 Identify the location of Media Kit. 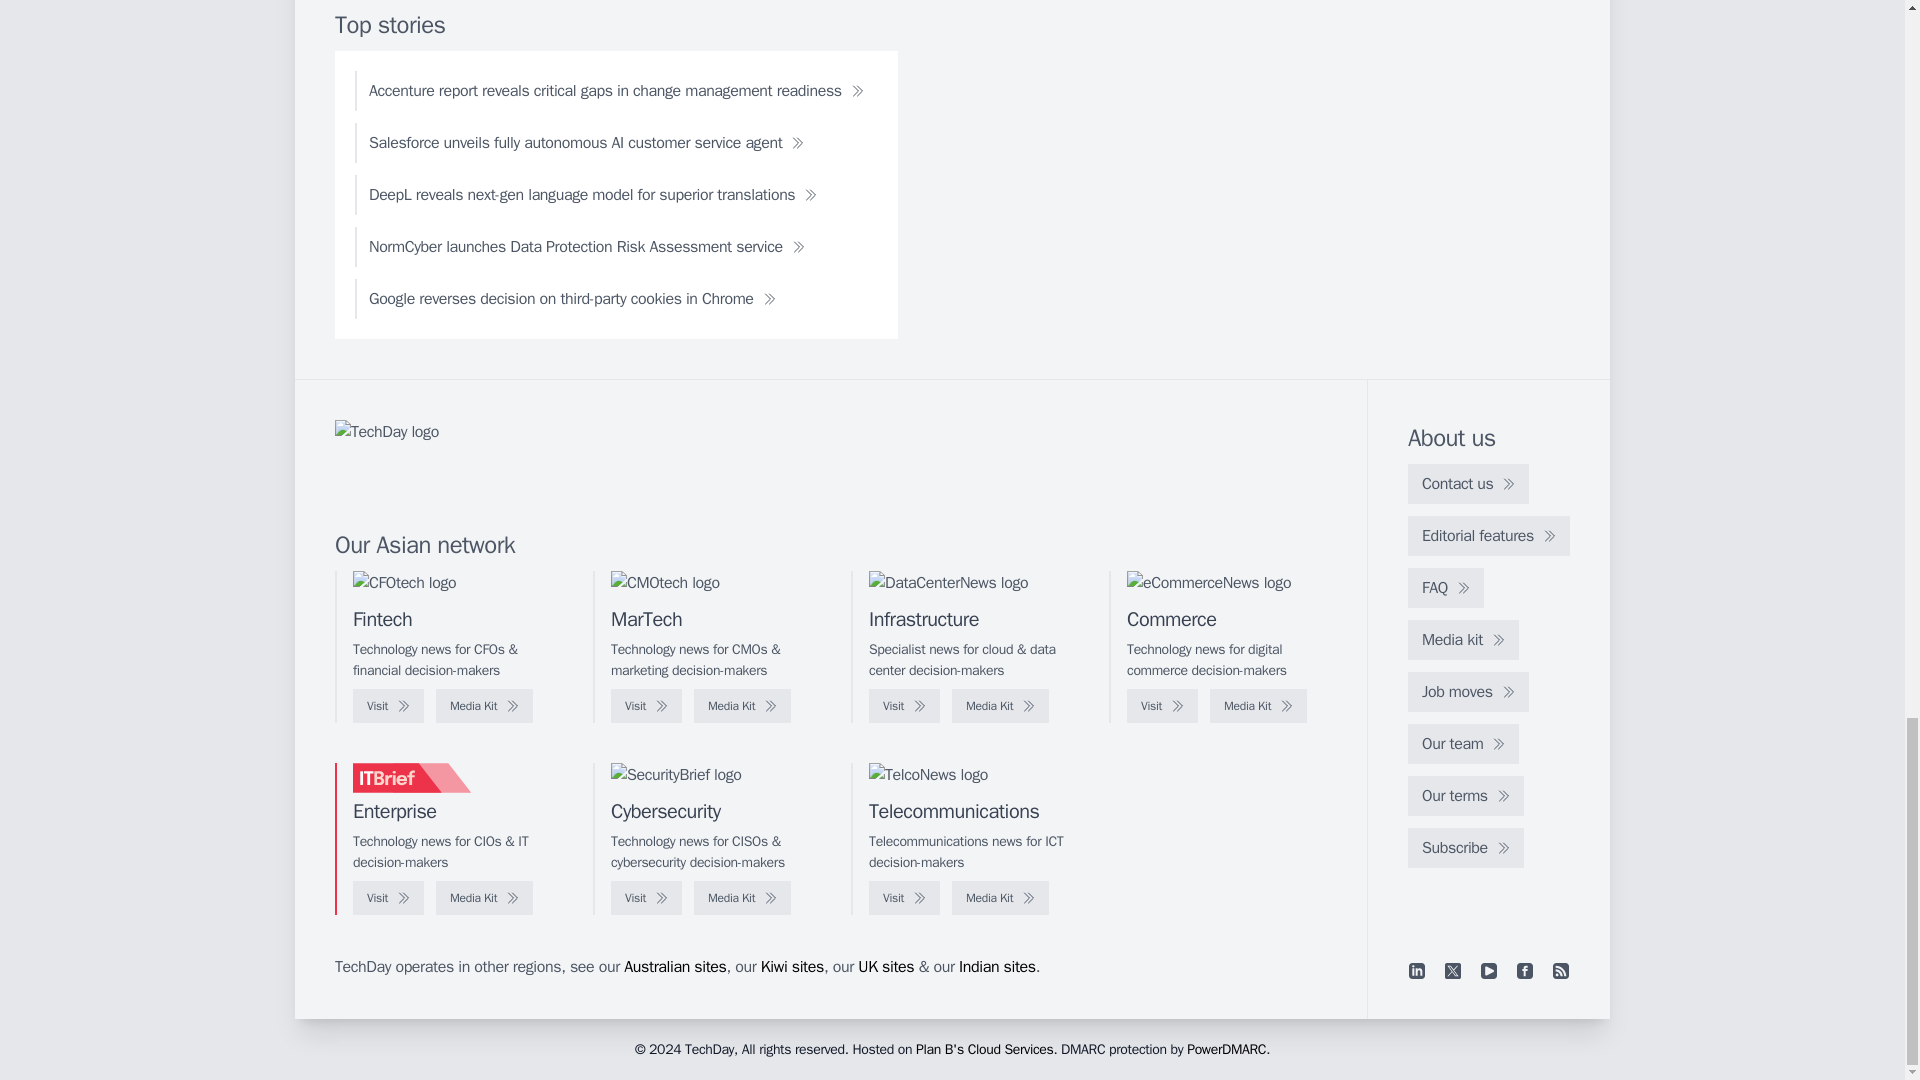
(484, 706).